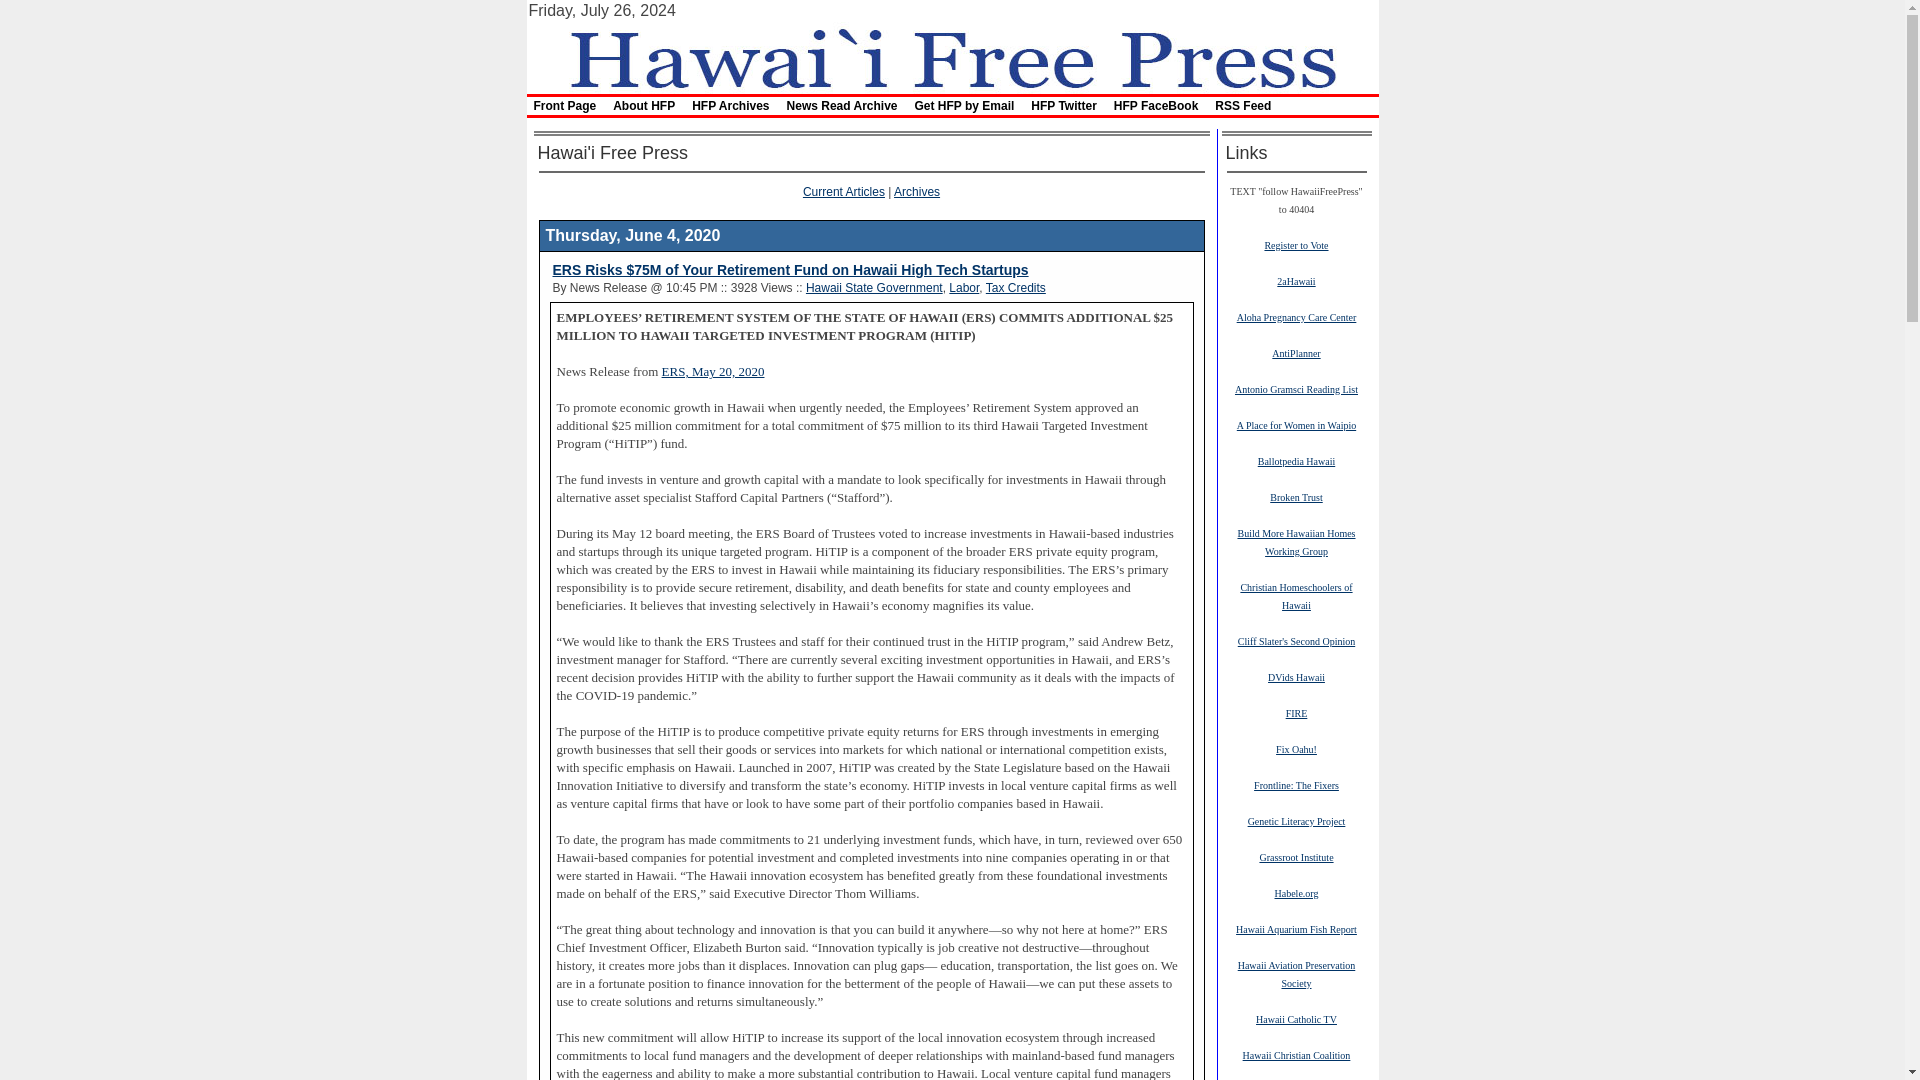  Describe the element at coordinates (1296, 1018) in the screenshot. I see `Hawaii Catholic TV` at that location.